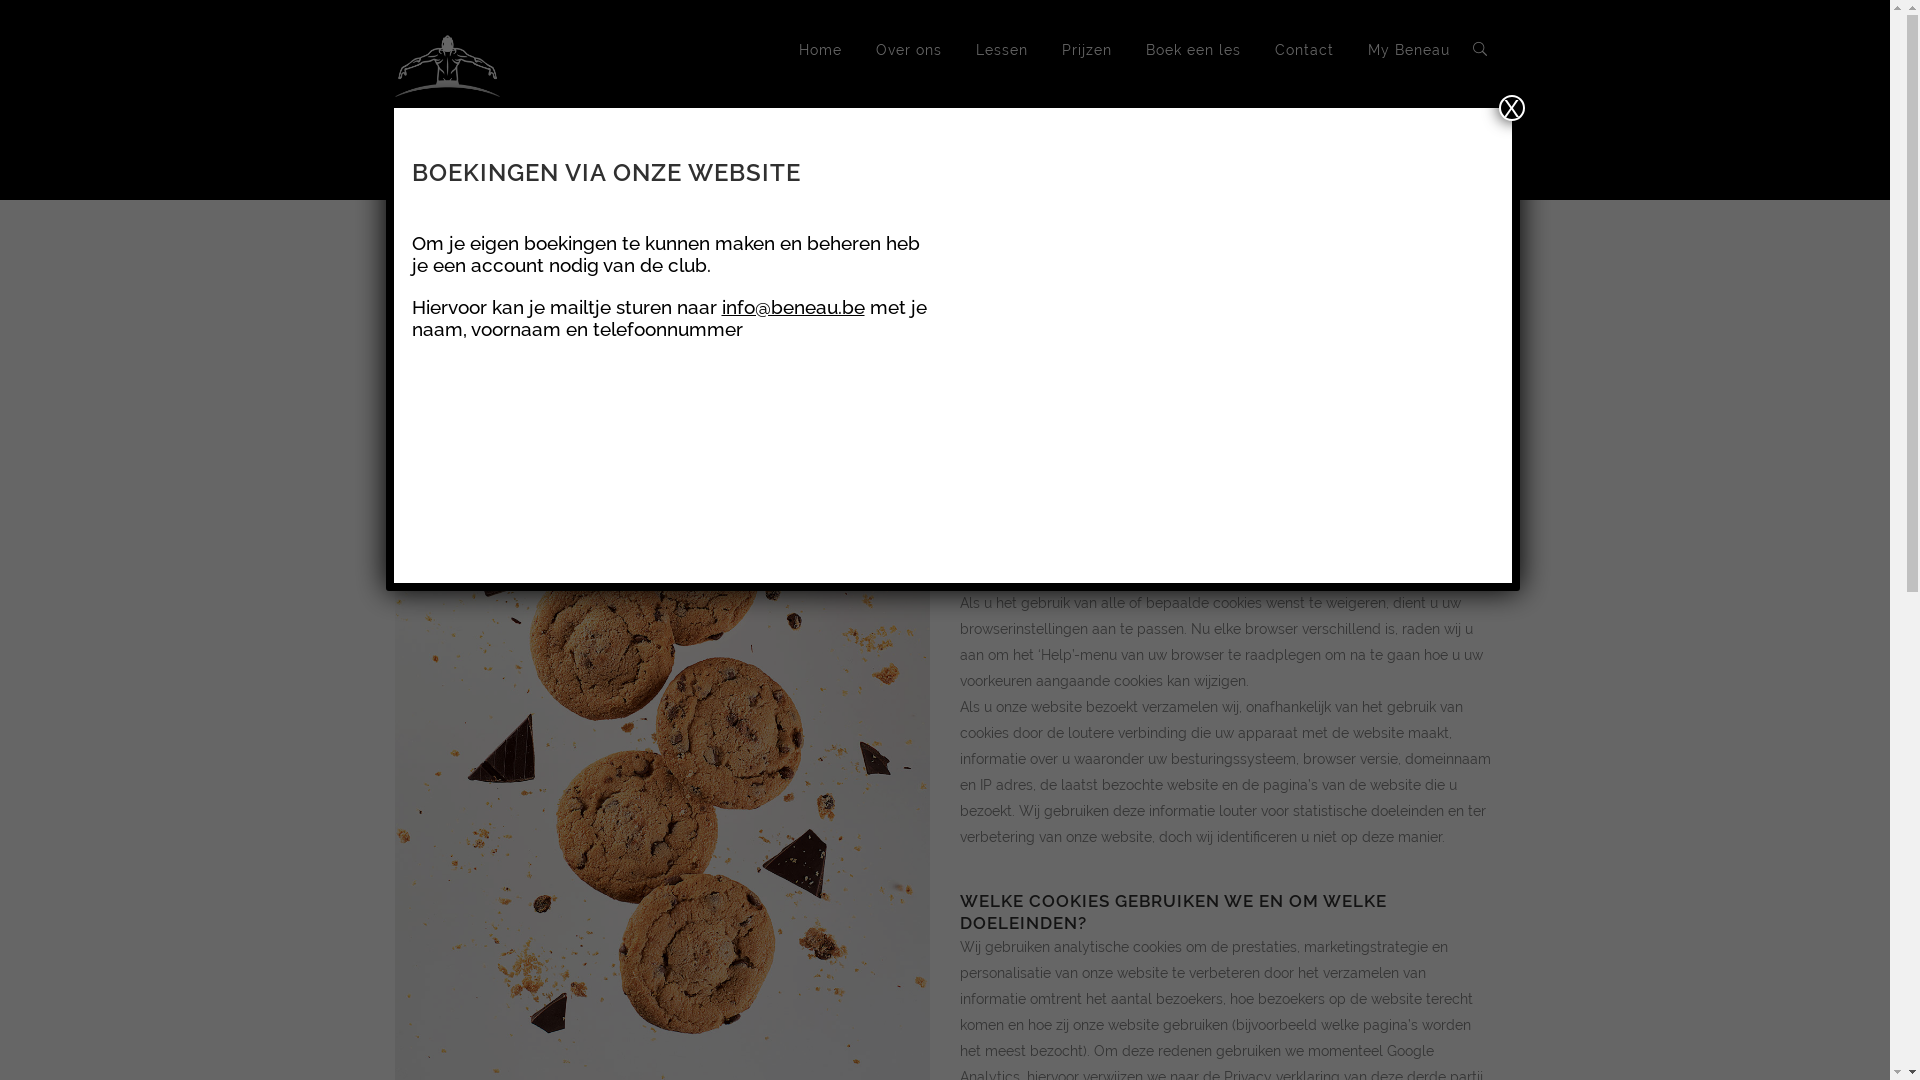 This screenshot has height=1080, width=1920. I want to click on Lessen, so click(1002, 50).